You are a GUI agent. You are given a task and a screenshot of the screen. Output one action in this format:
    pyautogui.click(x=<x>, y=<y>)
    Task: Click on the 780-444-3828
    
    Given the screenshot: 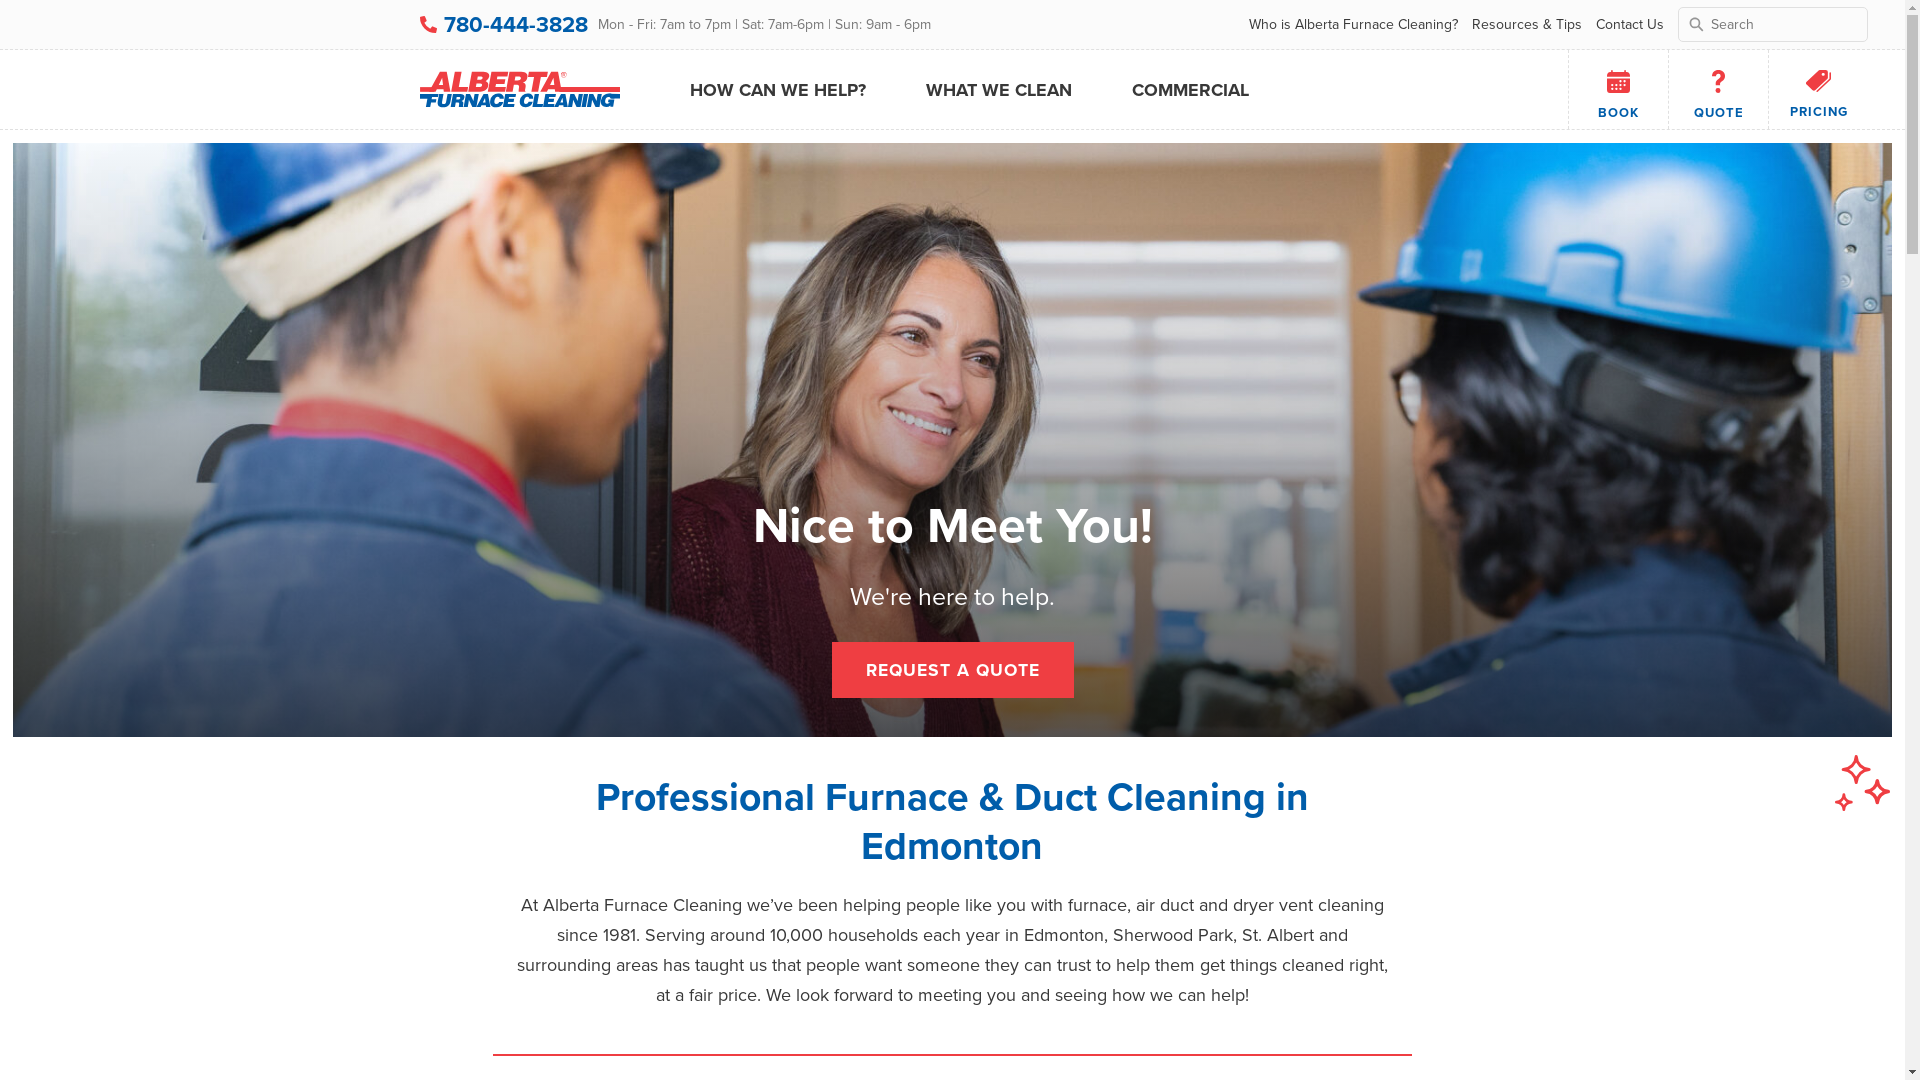 What is the action you would take?
    pyautogui.click(x=516, y=24)
    